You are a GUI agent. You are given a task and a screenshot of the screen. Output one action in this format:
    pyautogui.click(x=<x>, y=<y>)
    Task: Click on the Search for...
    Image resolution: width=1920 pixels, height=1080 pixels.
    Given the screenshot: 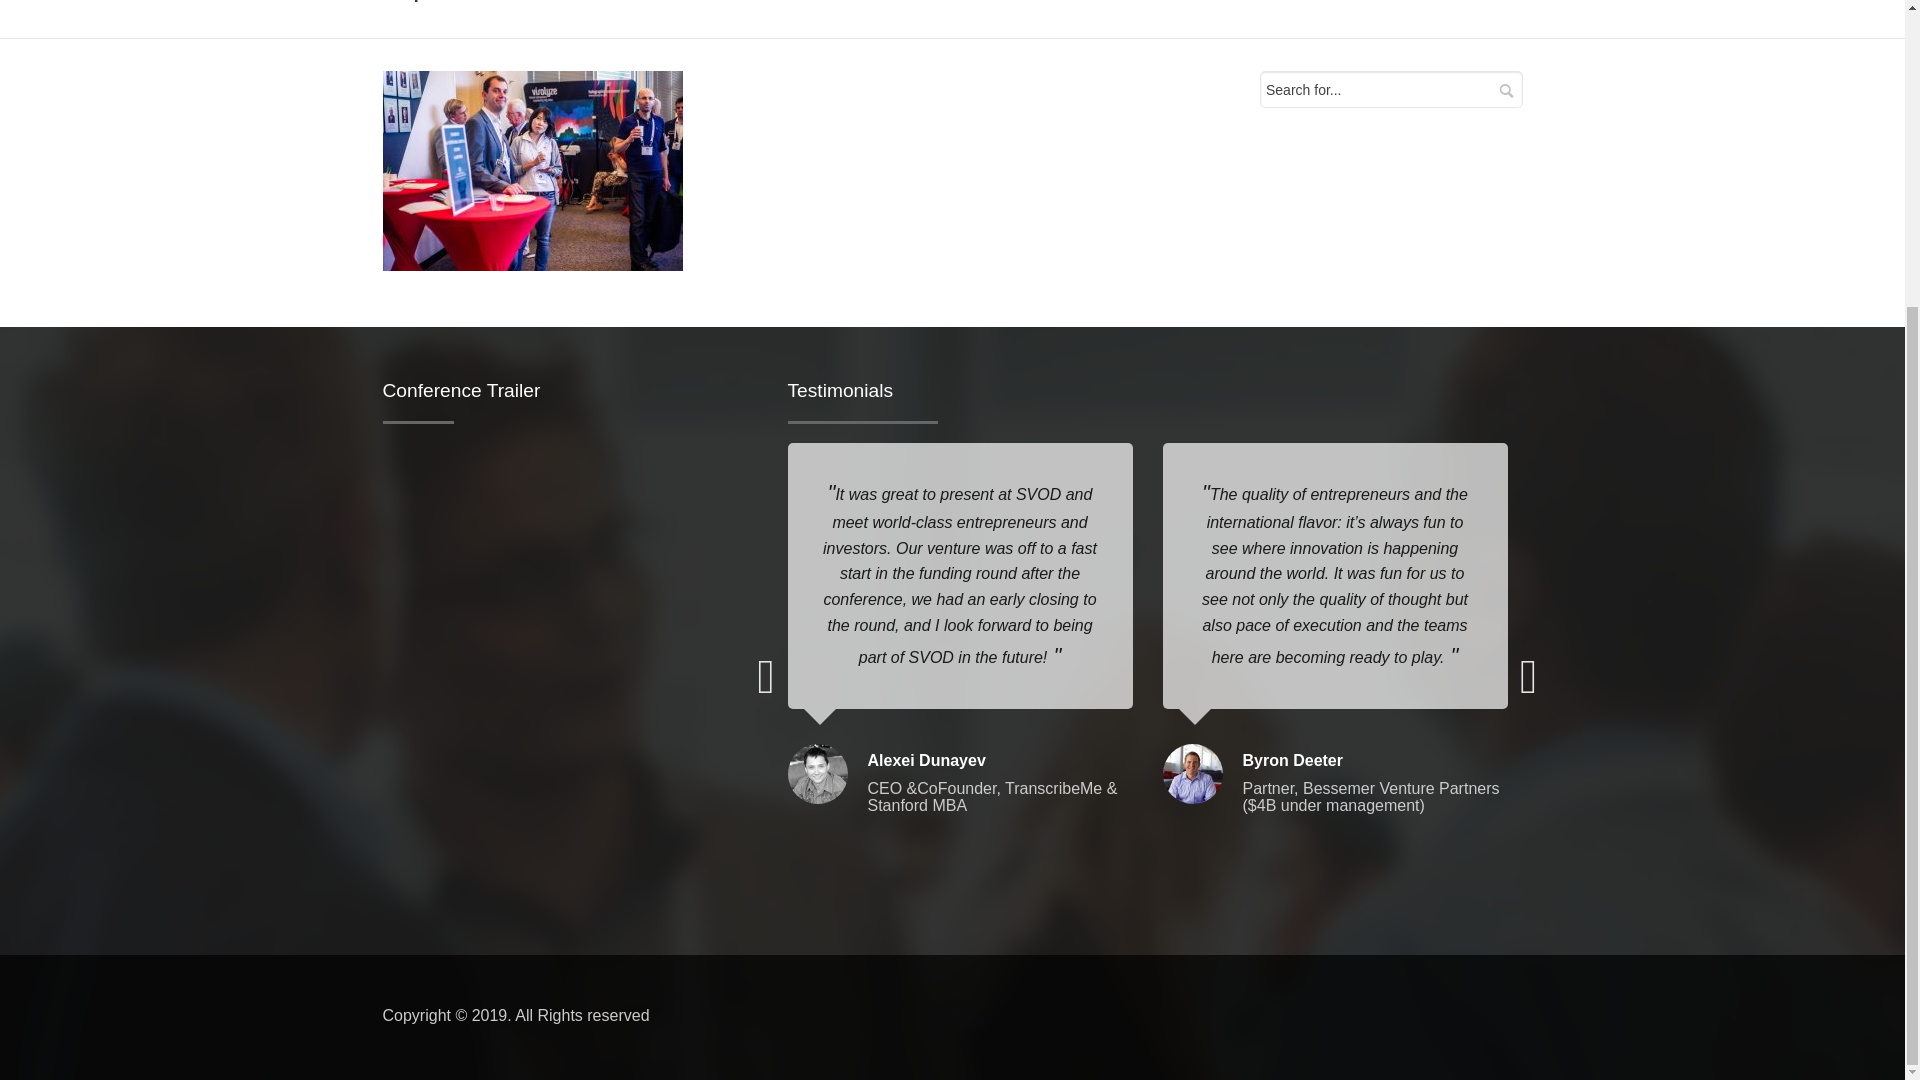 What is the action you would take?
    pyautogui.click(x=1390, y=90)
    